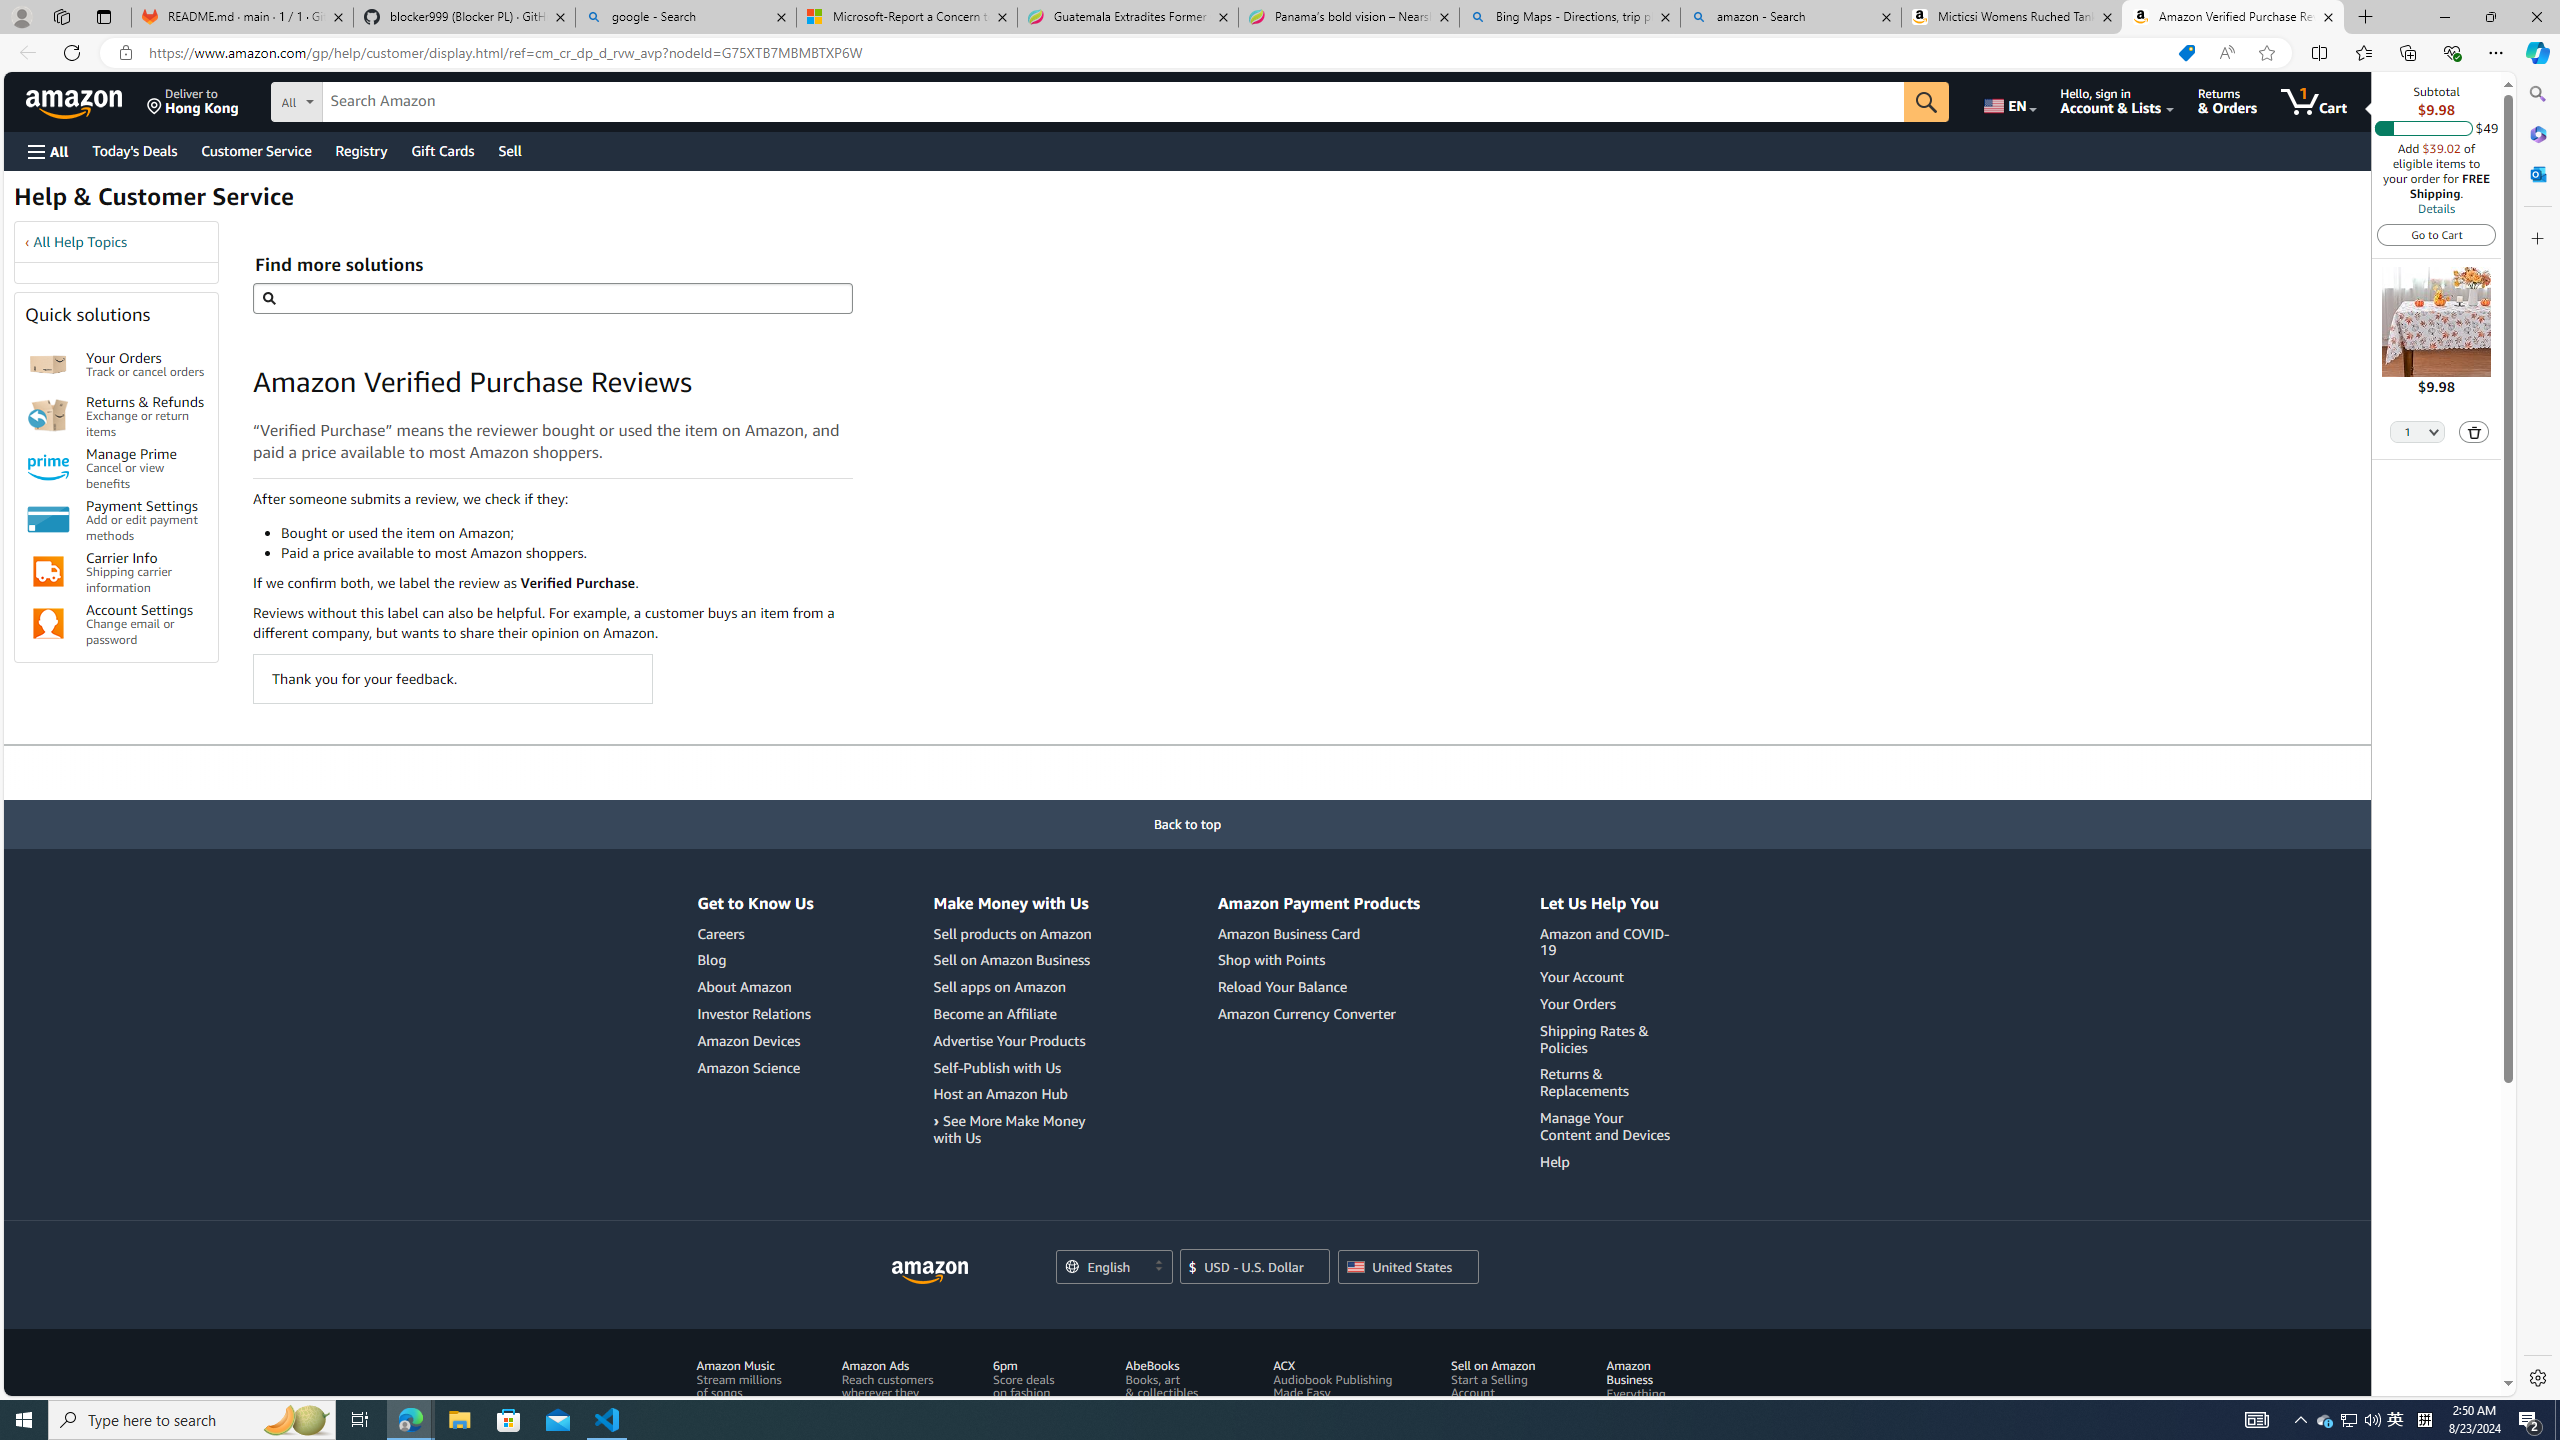  Describe the element at coordinates (1014, 1014) in the screenshot. I see `Become an Affiliate` at that location.